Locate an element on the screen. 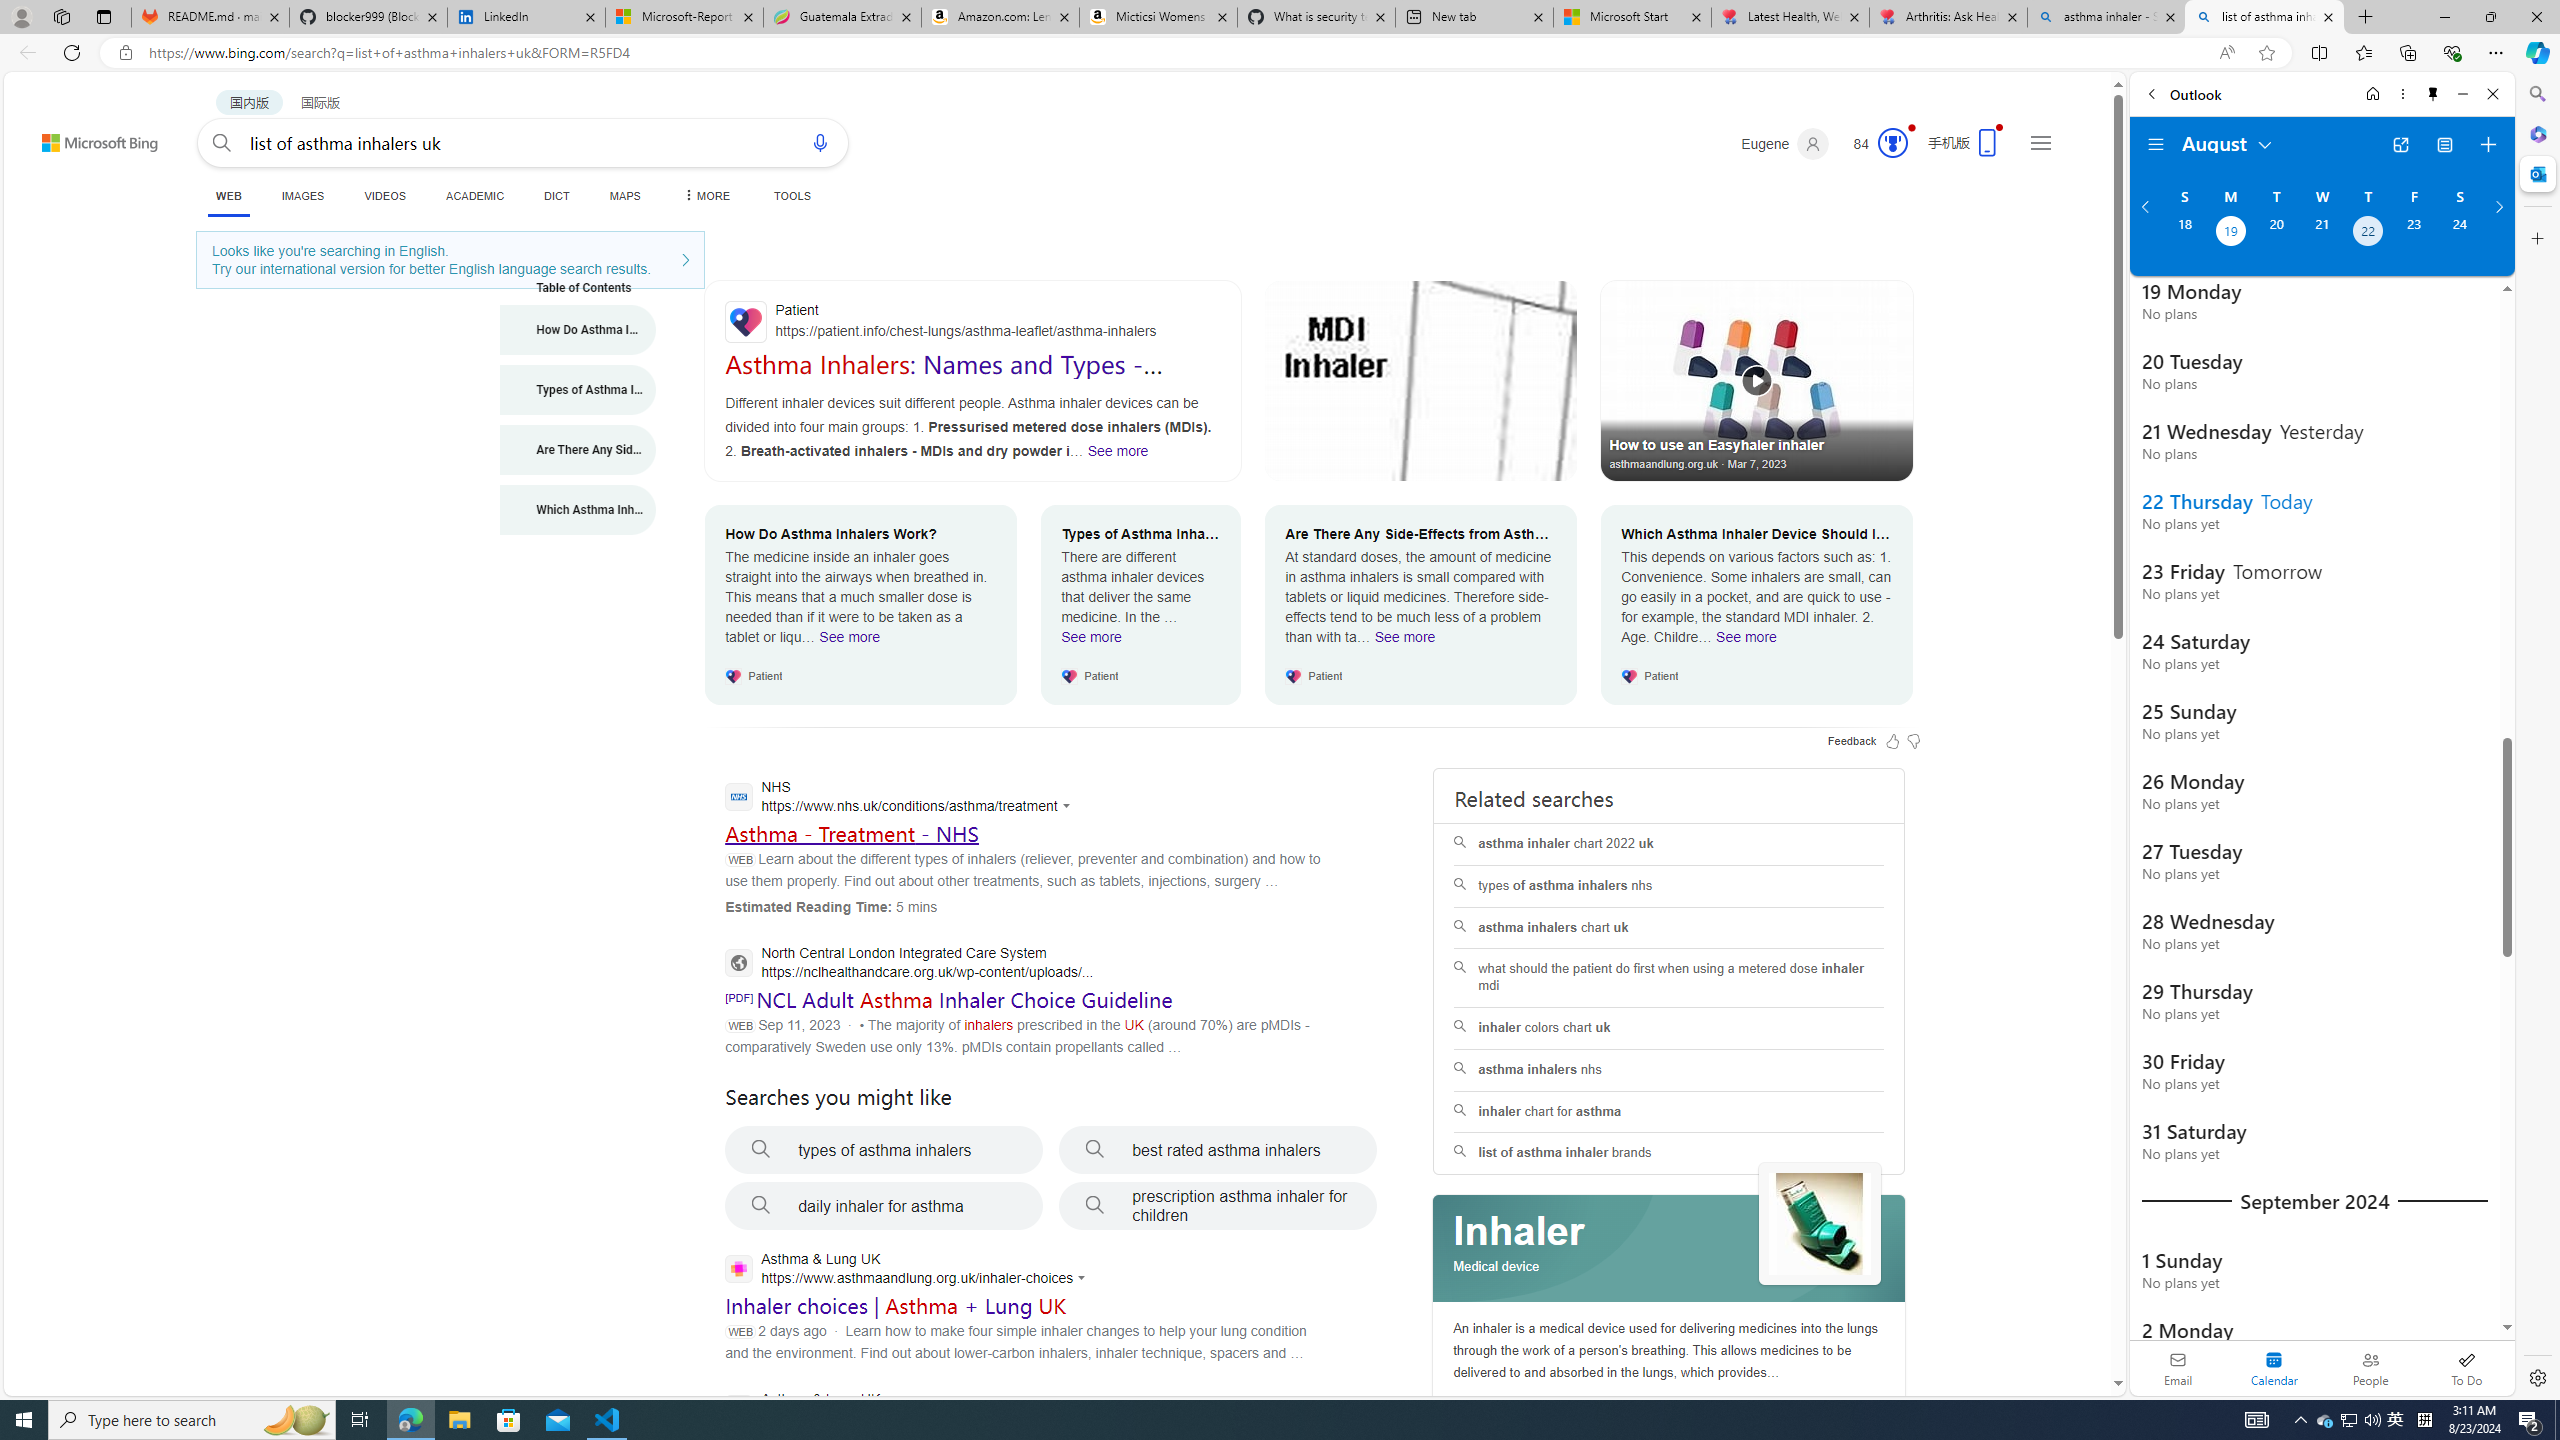 This screenshot has height=1440, width=2560. NHS is located at coordinates (902, 798).